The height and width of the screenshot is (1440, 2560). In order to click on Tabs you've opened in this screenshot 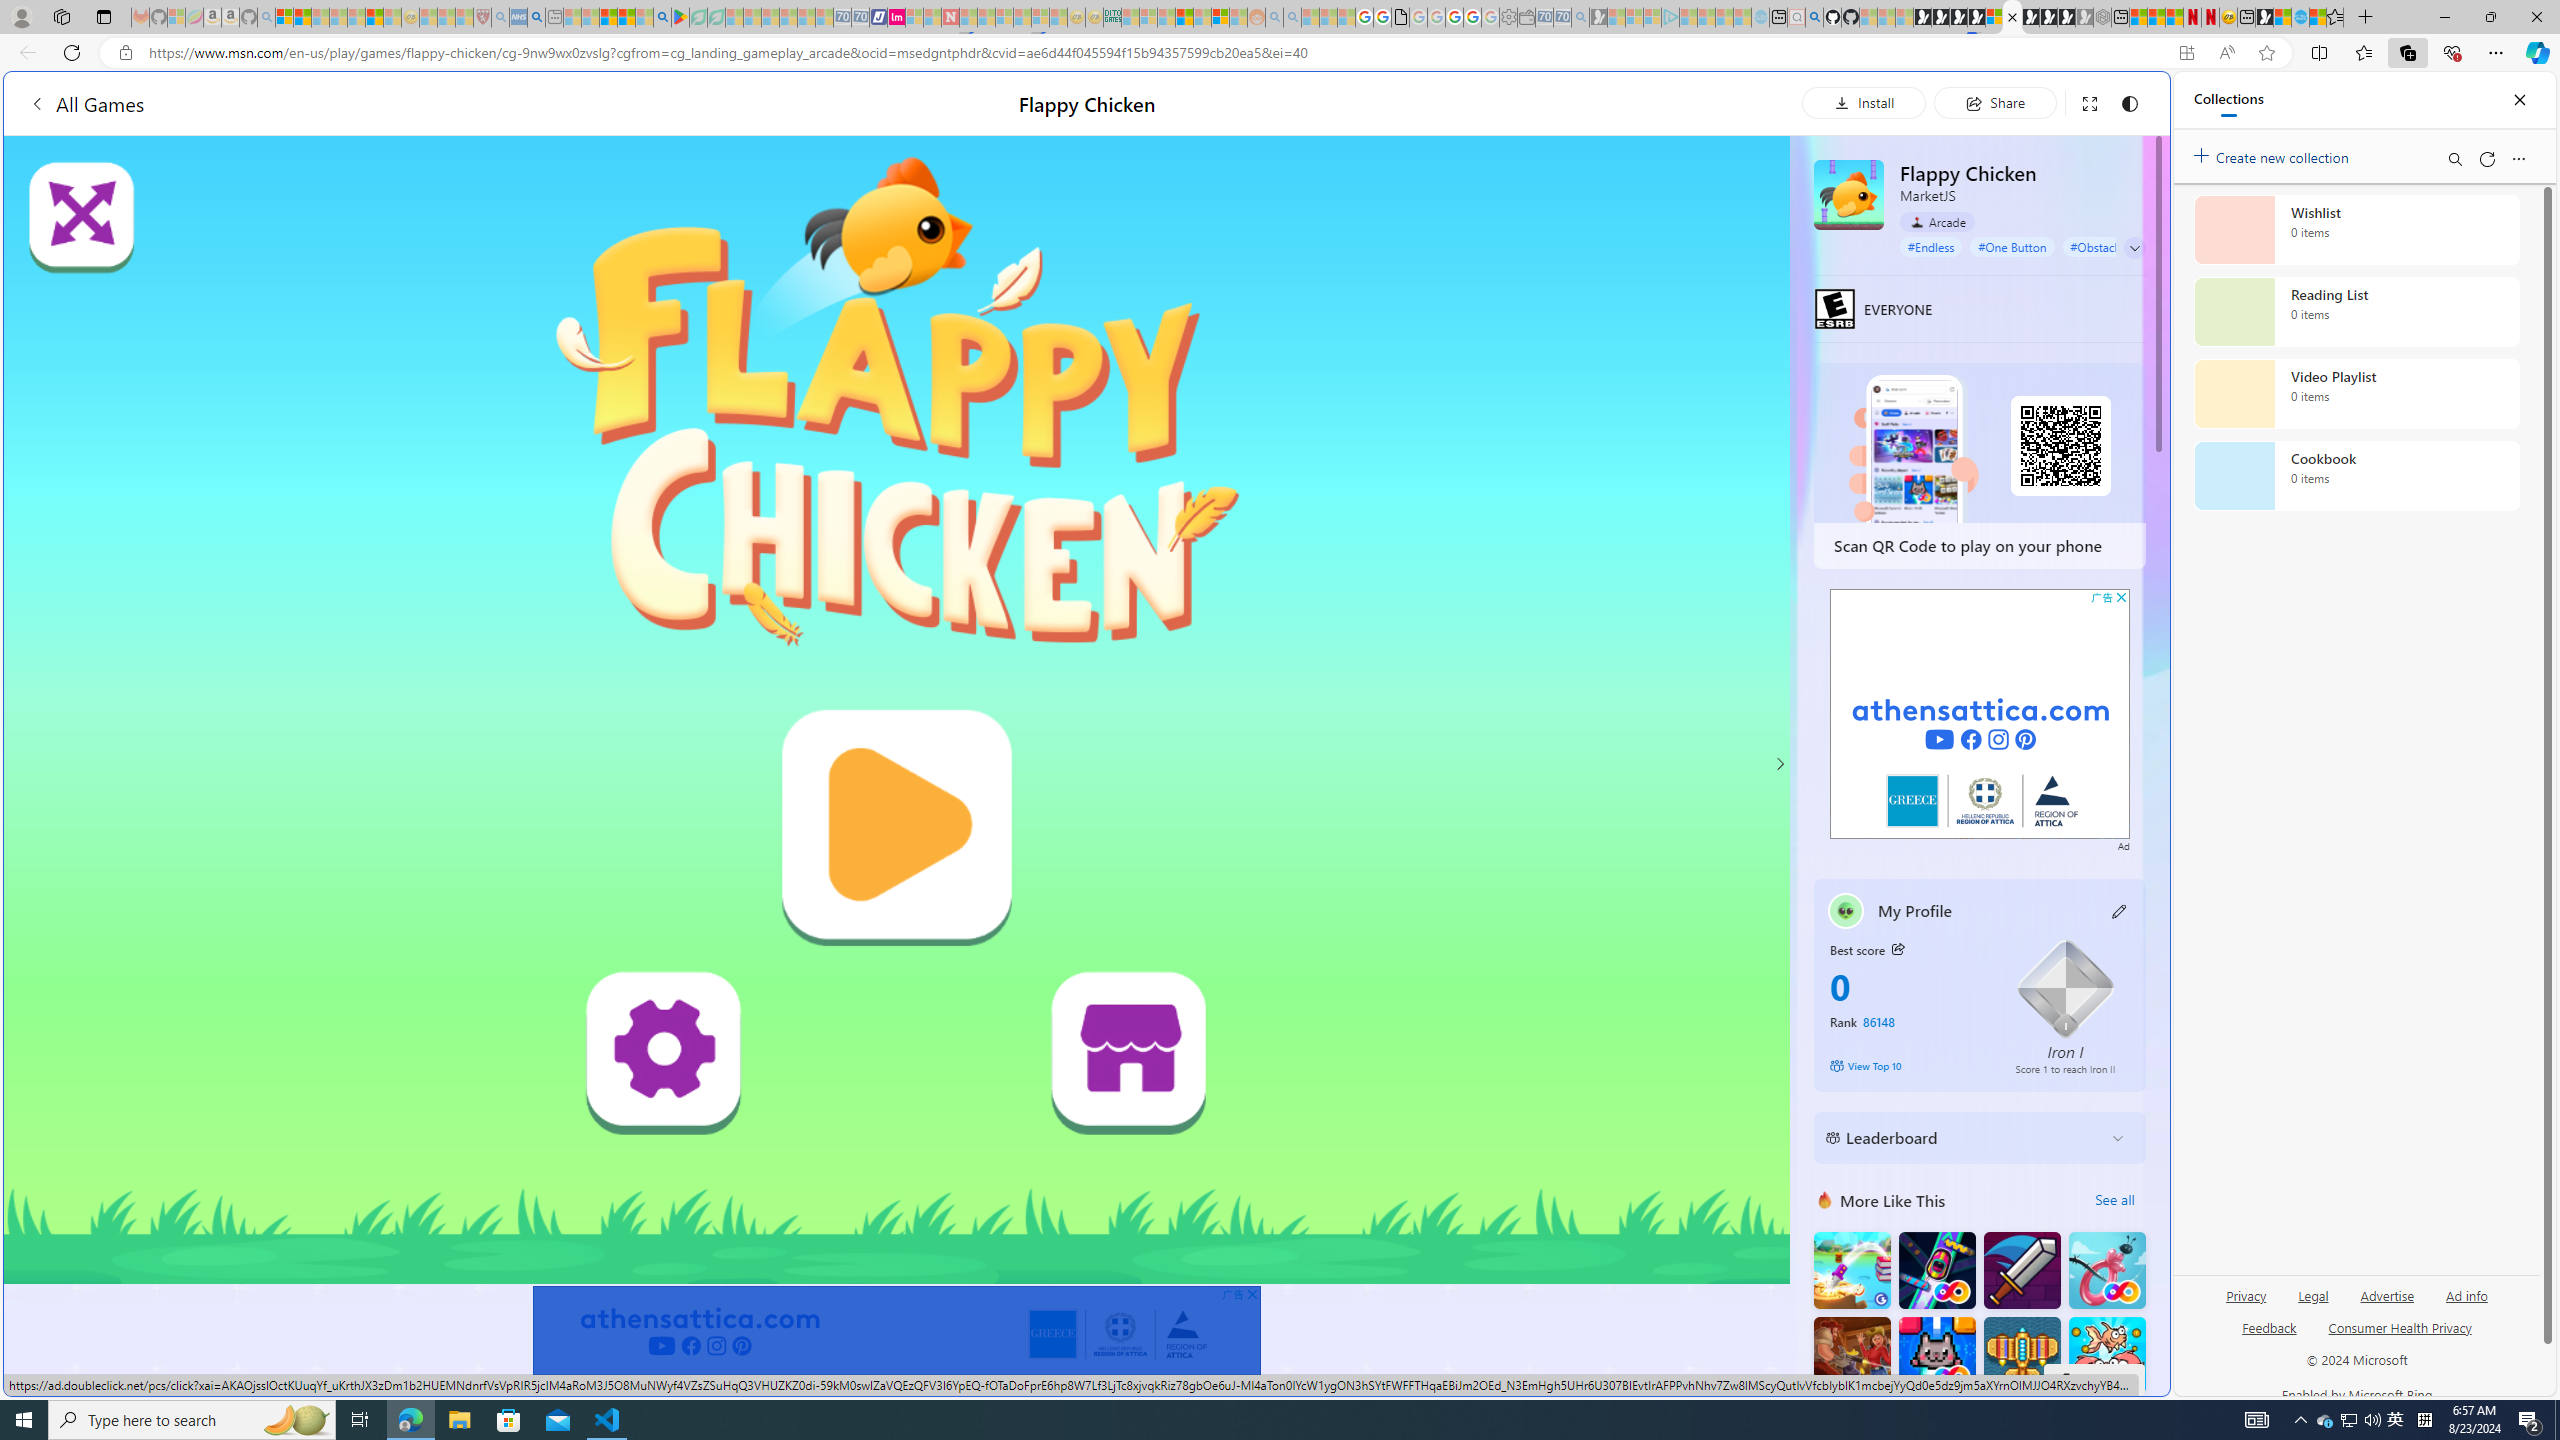, I will do `click(1558, 266)`.